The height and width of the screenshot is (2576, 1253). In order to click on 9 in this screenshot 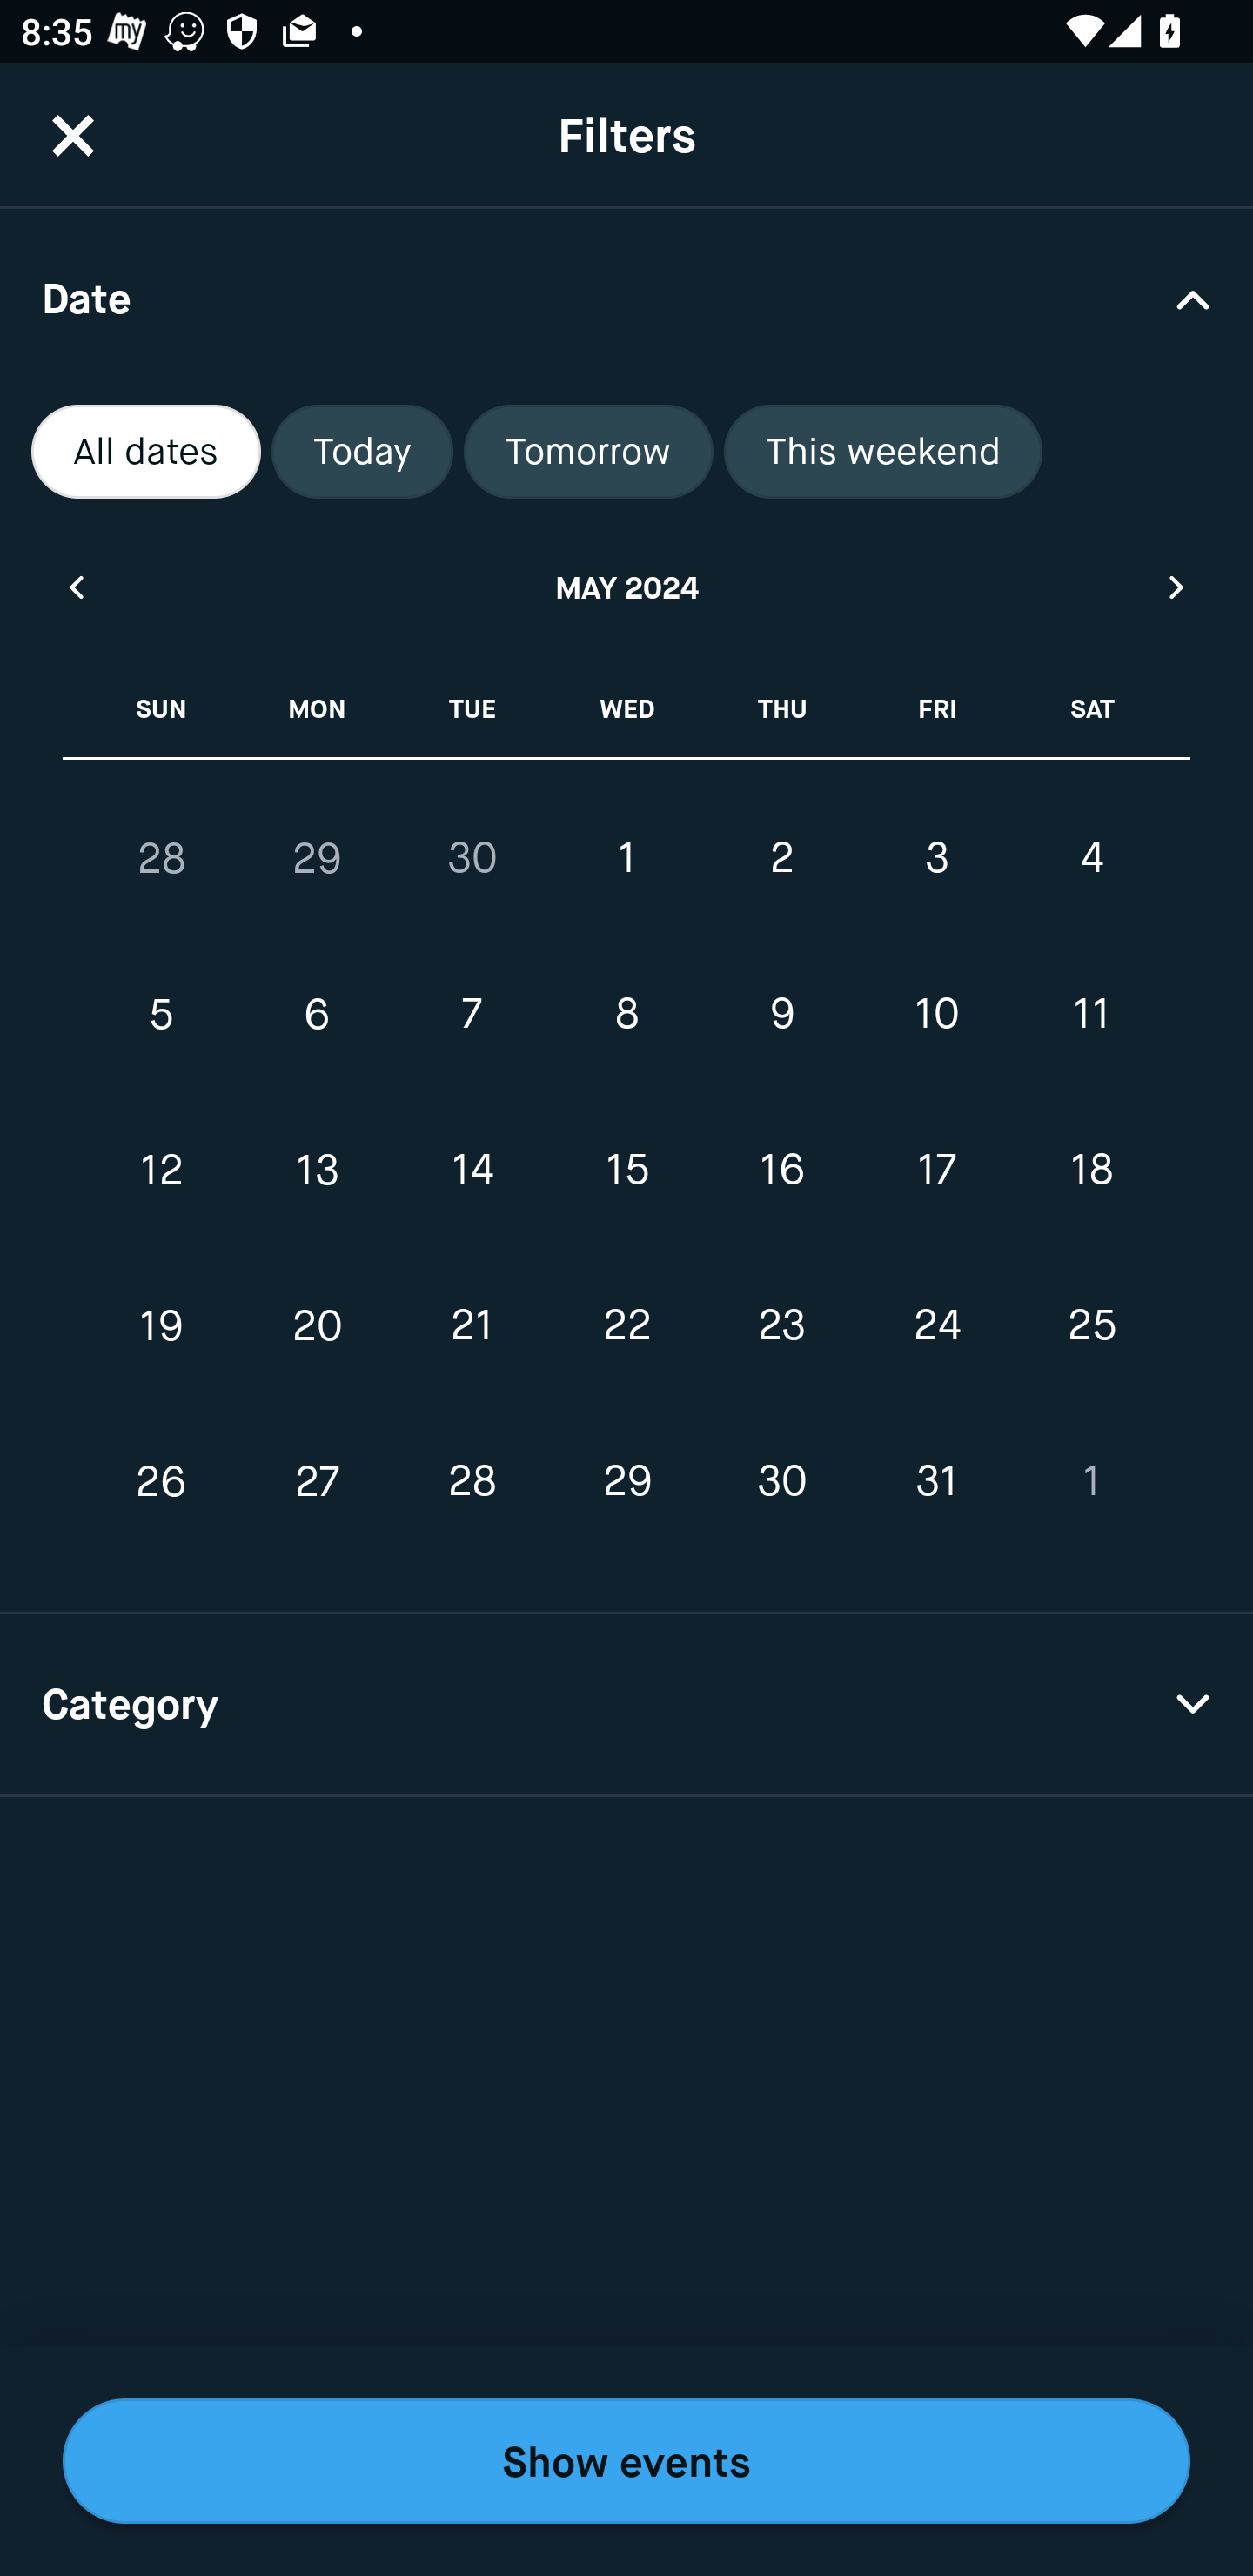, I will do `click(781, 1015)`.